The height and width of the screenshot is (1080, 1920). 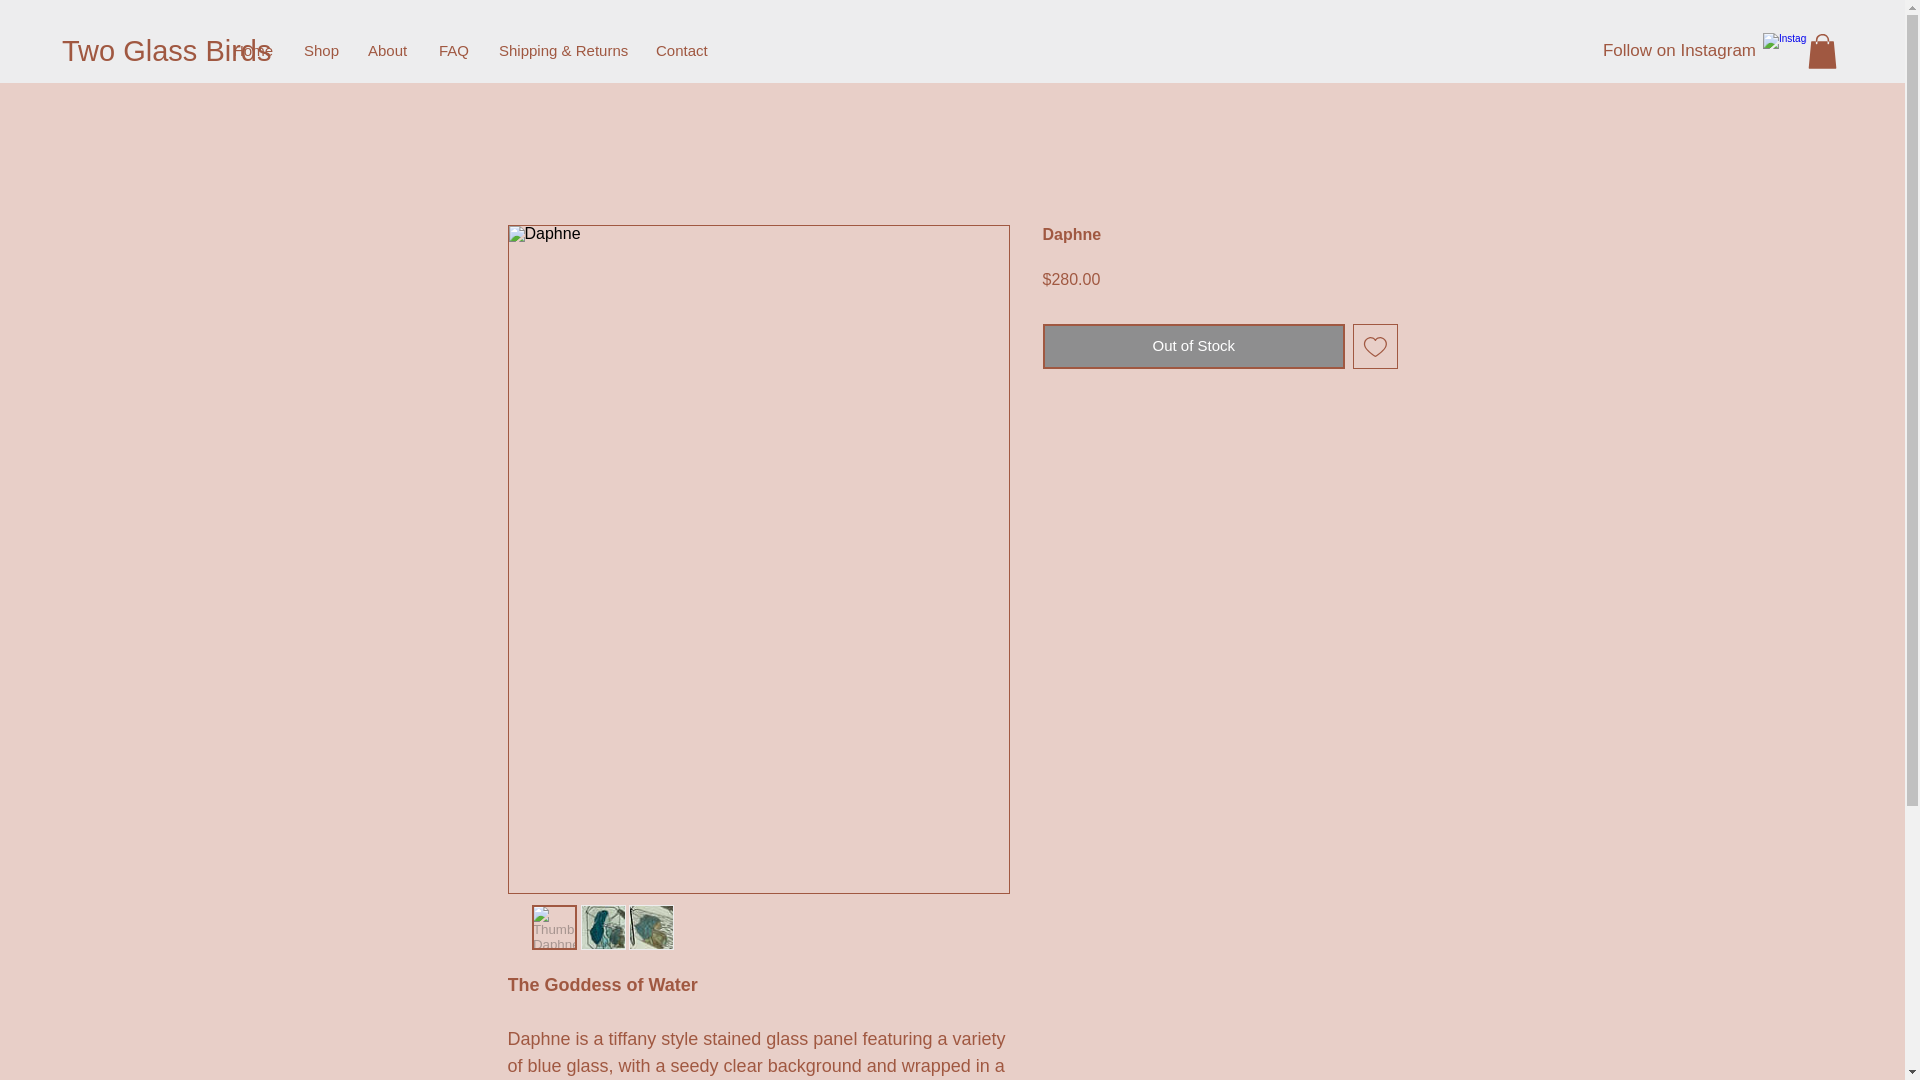 I want to click on Contact, so click(x=682, y=50).